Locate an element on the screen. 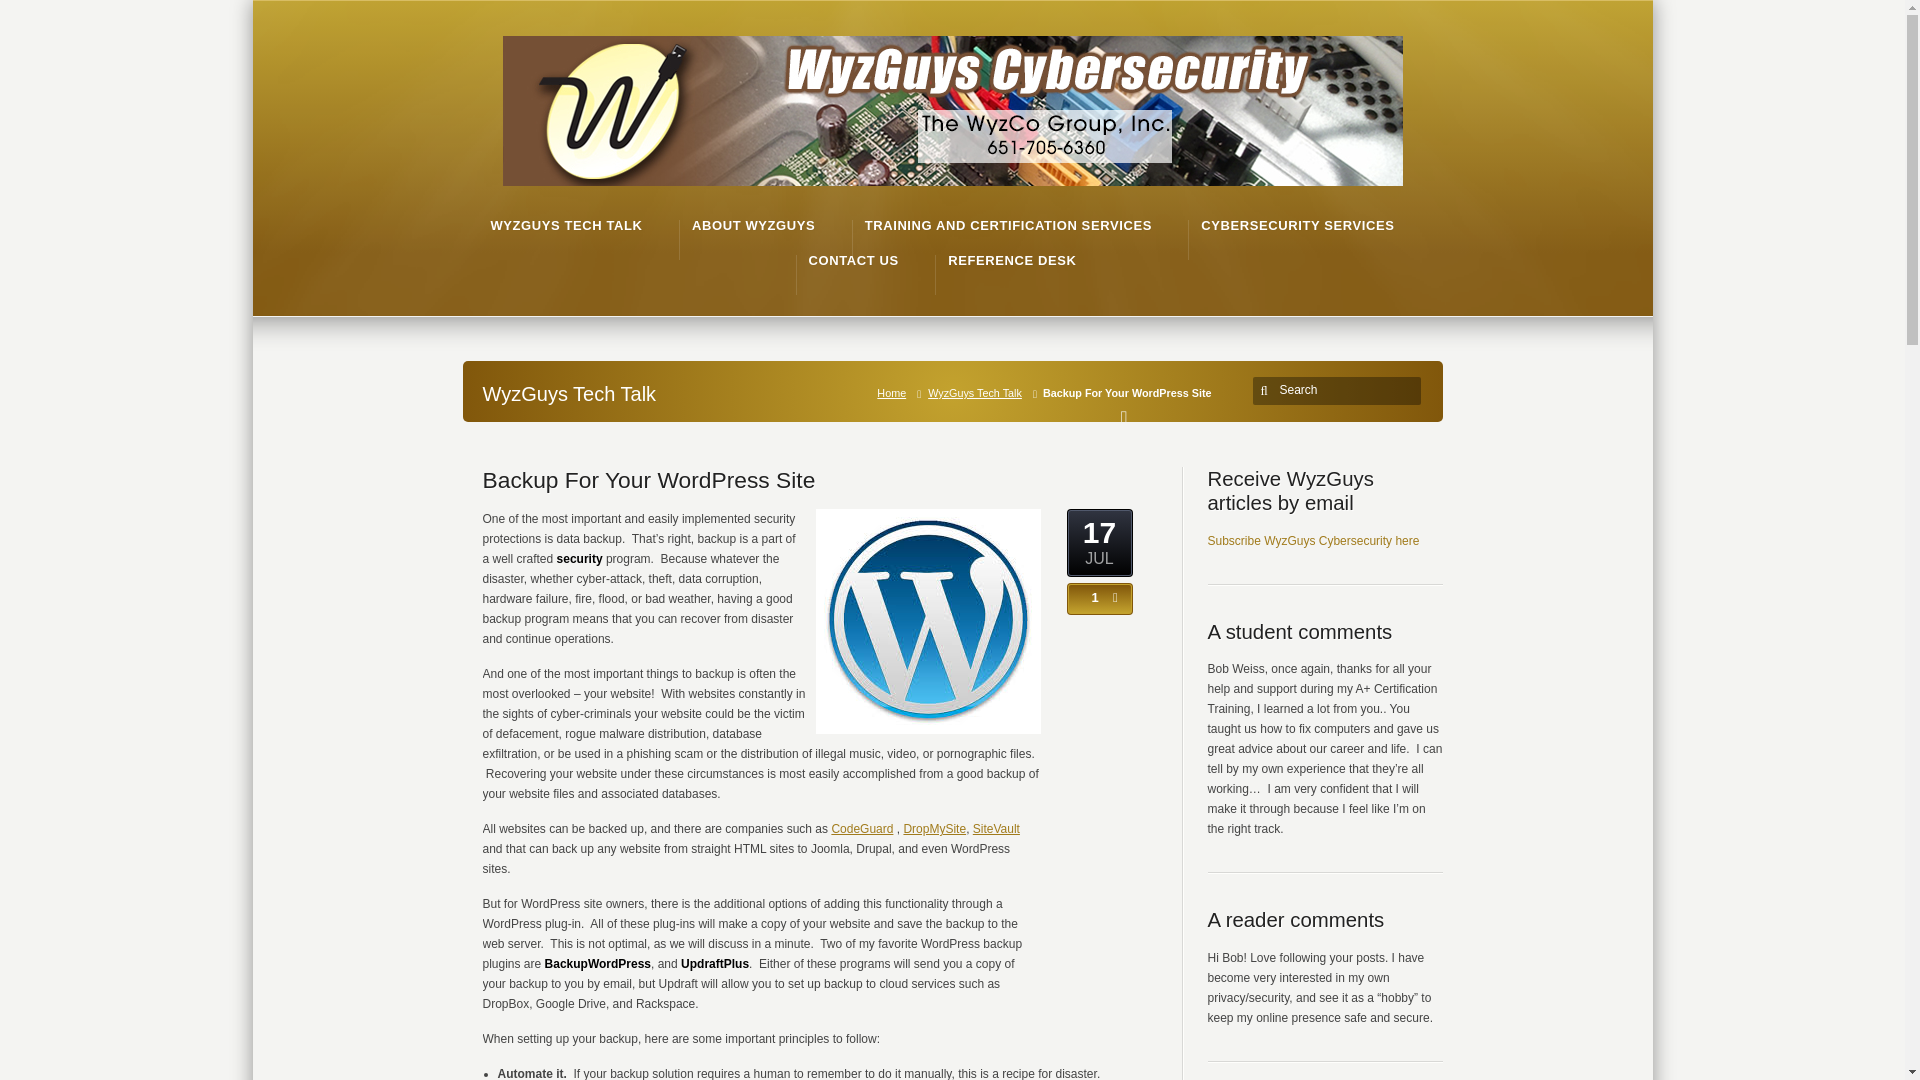 Image resolution: width=1920 pixels, height=1080 pixels. ABOUT WYZGUYS is located at coordinates (752, 226).